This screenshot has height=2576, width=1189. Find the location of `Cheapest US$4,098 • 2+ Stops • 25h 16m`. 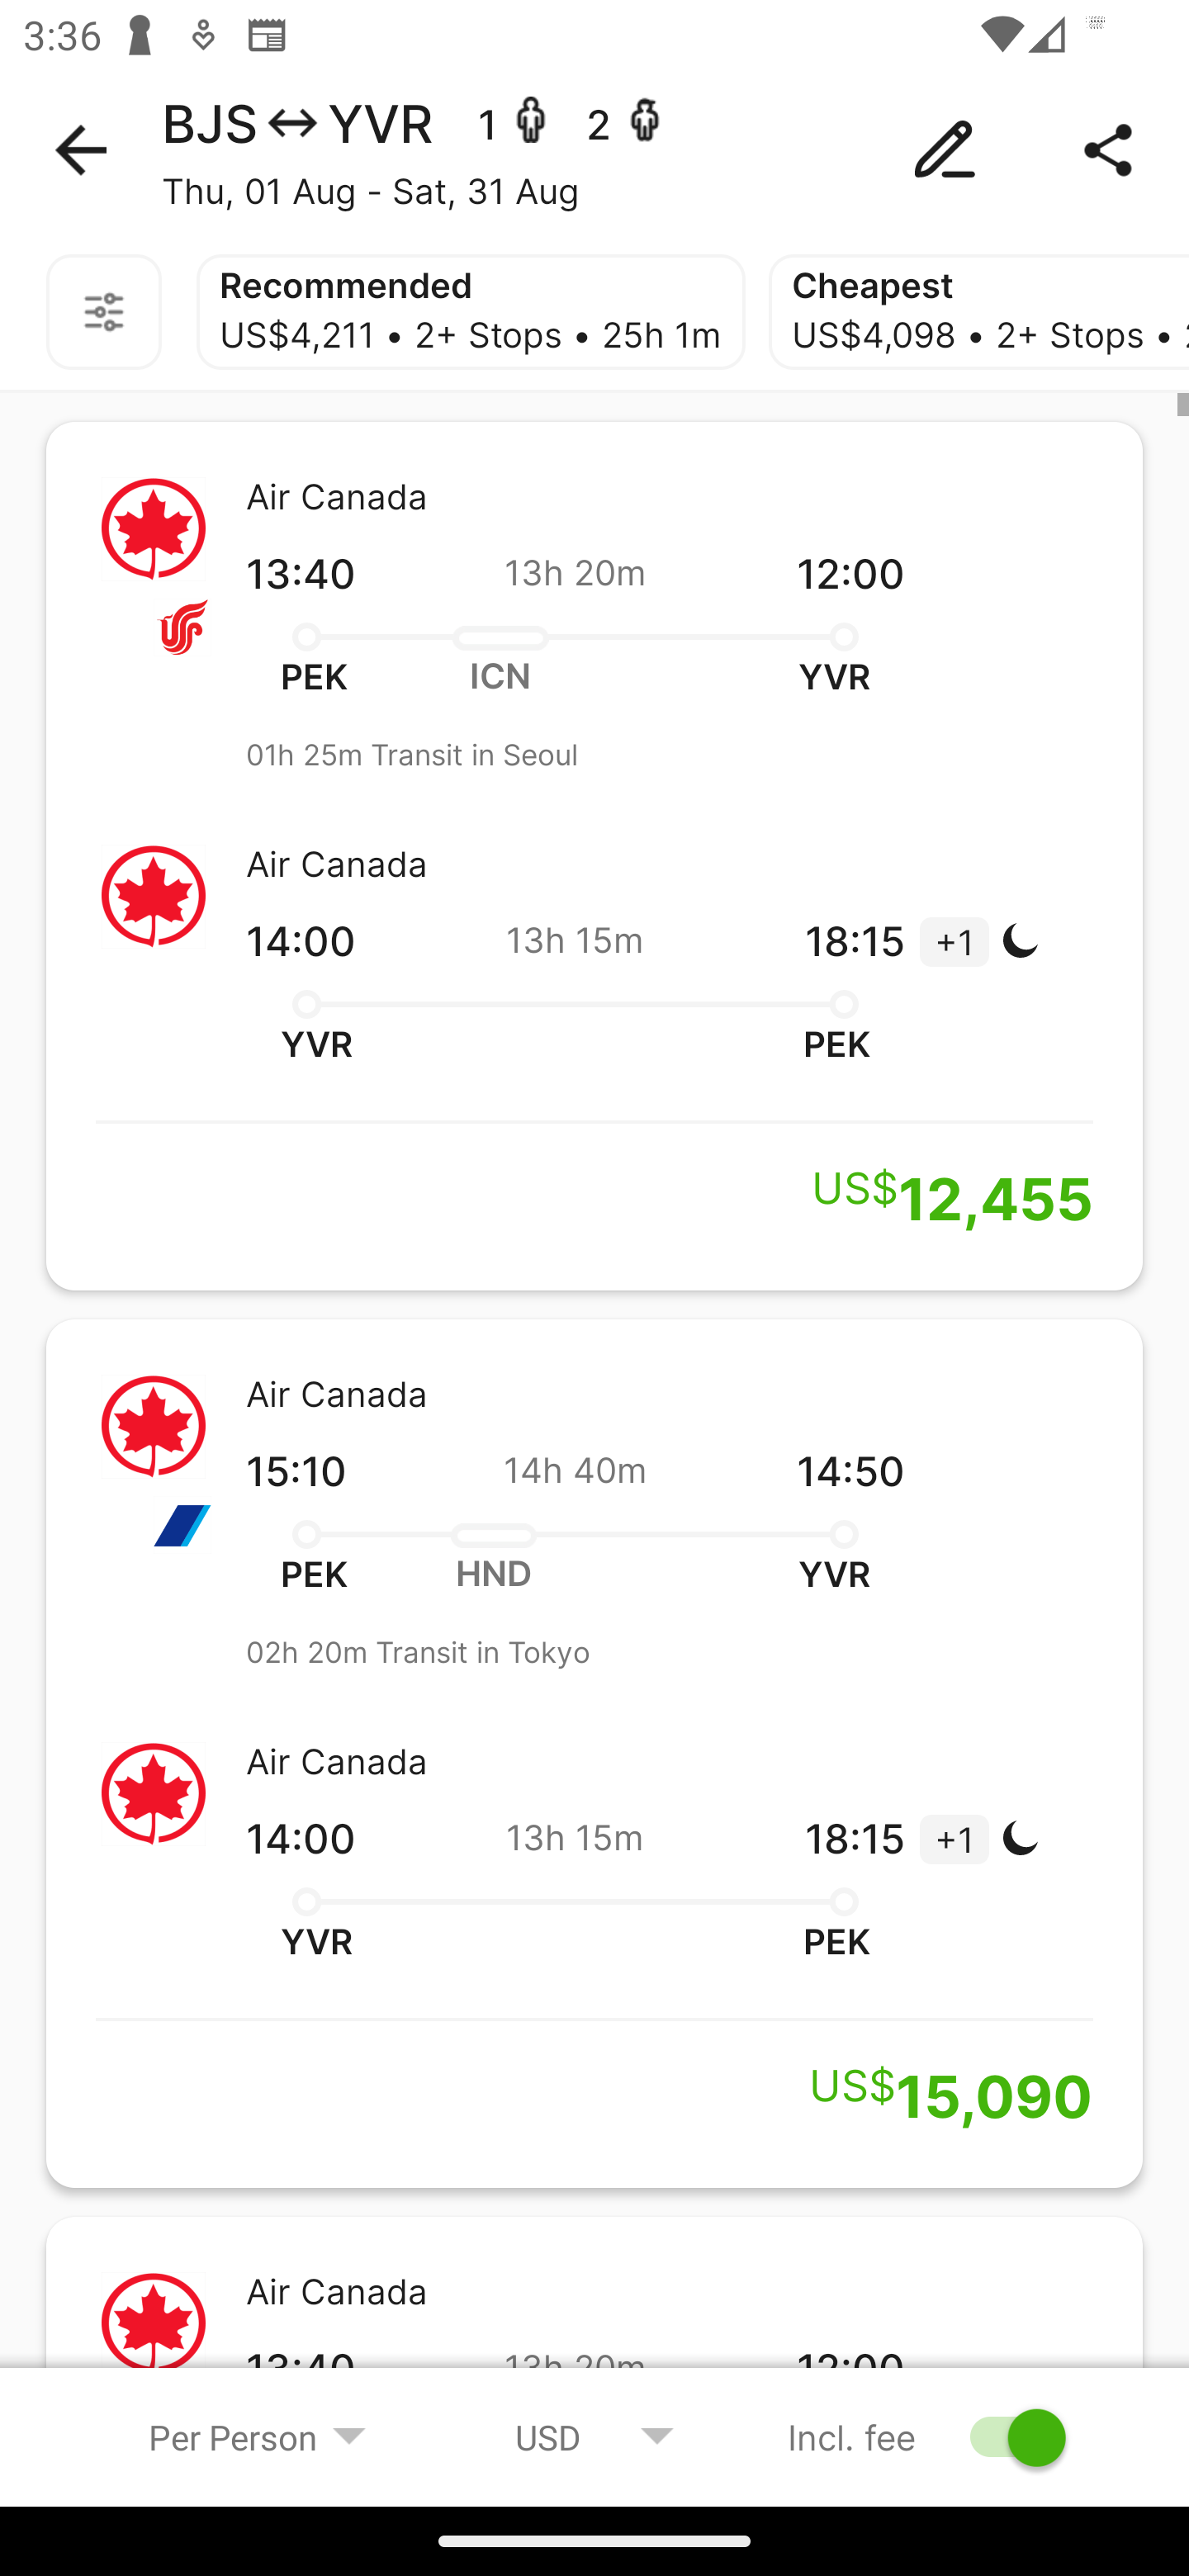

Cheapest US$4,098 • 2+ Stops • 25h 16m is located at coordinates (979, 312).